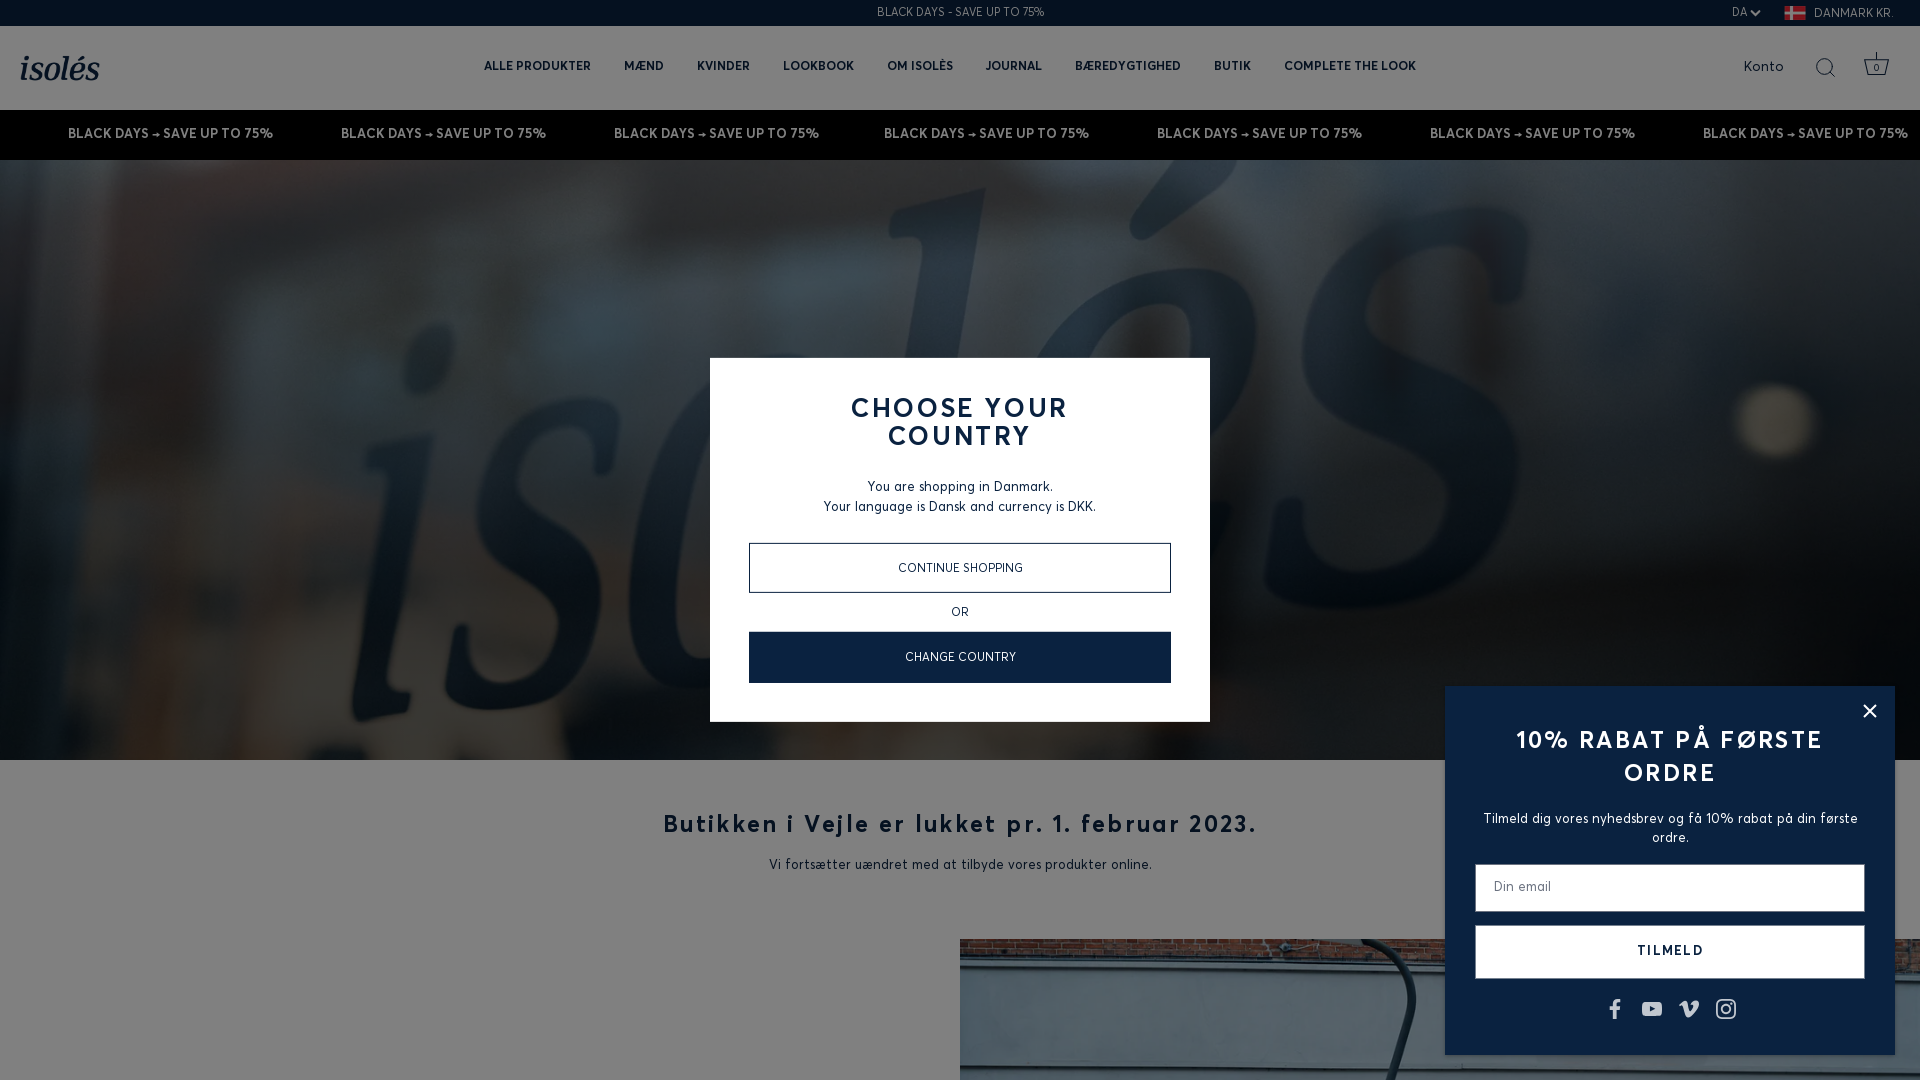 This screenshot has height=1080, width=1920. Describe the element at coordinates (1652, 1008) in the screenshot. I see `Youtube` at that location.